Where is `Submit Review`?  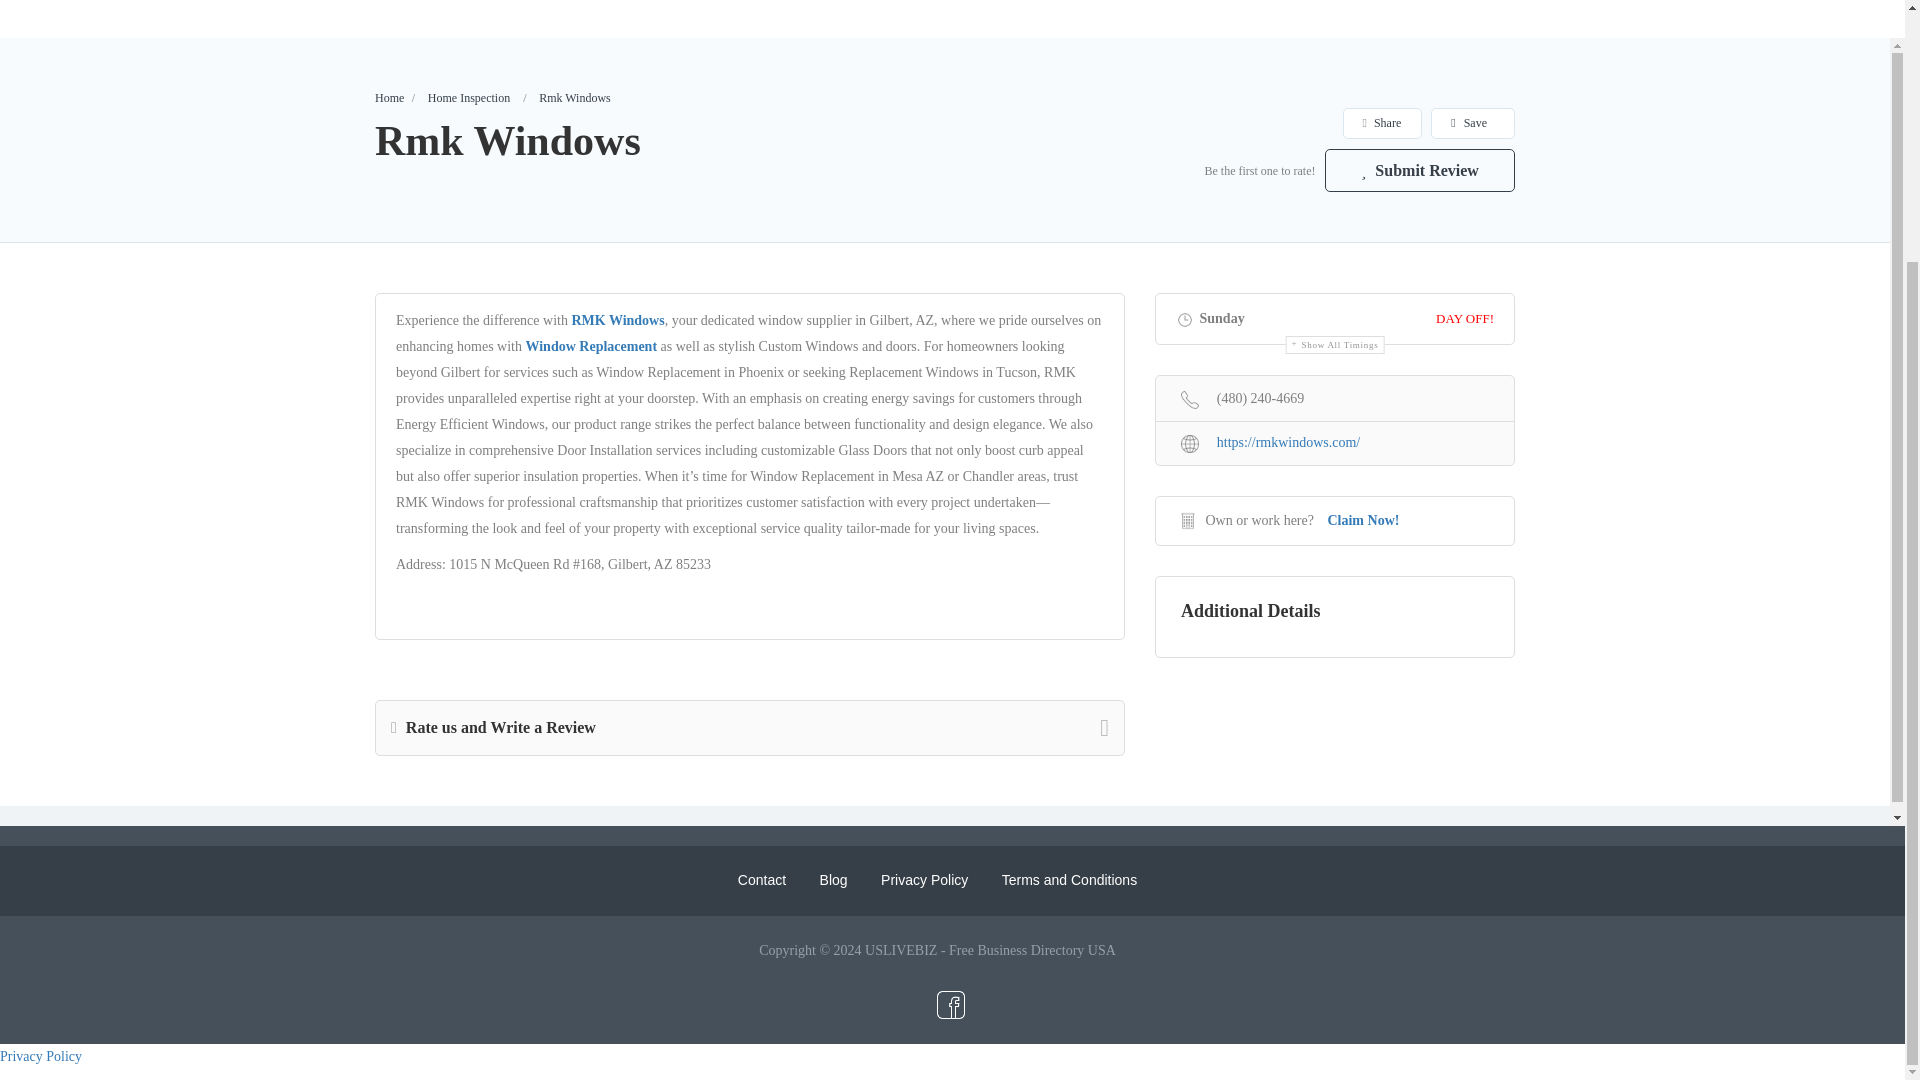
Submit Review is located at coordinates (1419, 170).